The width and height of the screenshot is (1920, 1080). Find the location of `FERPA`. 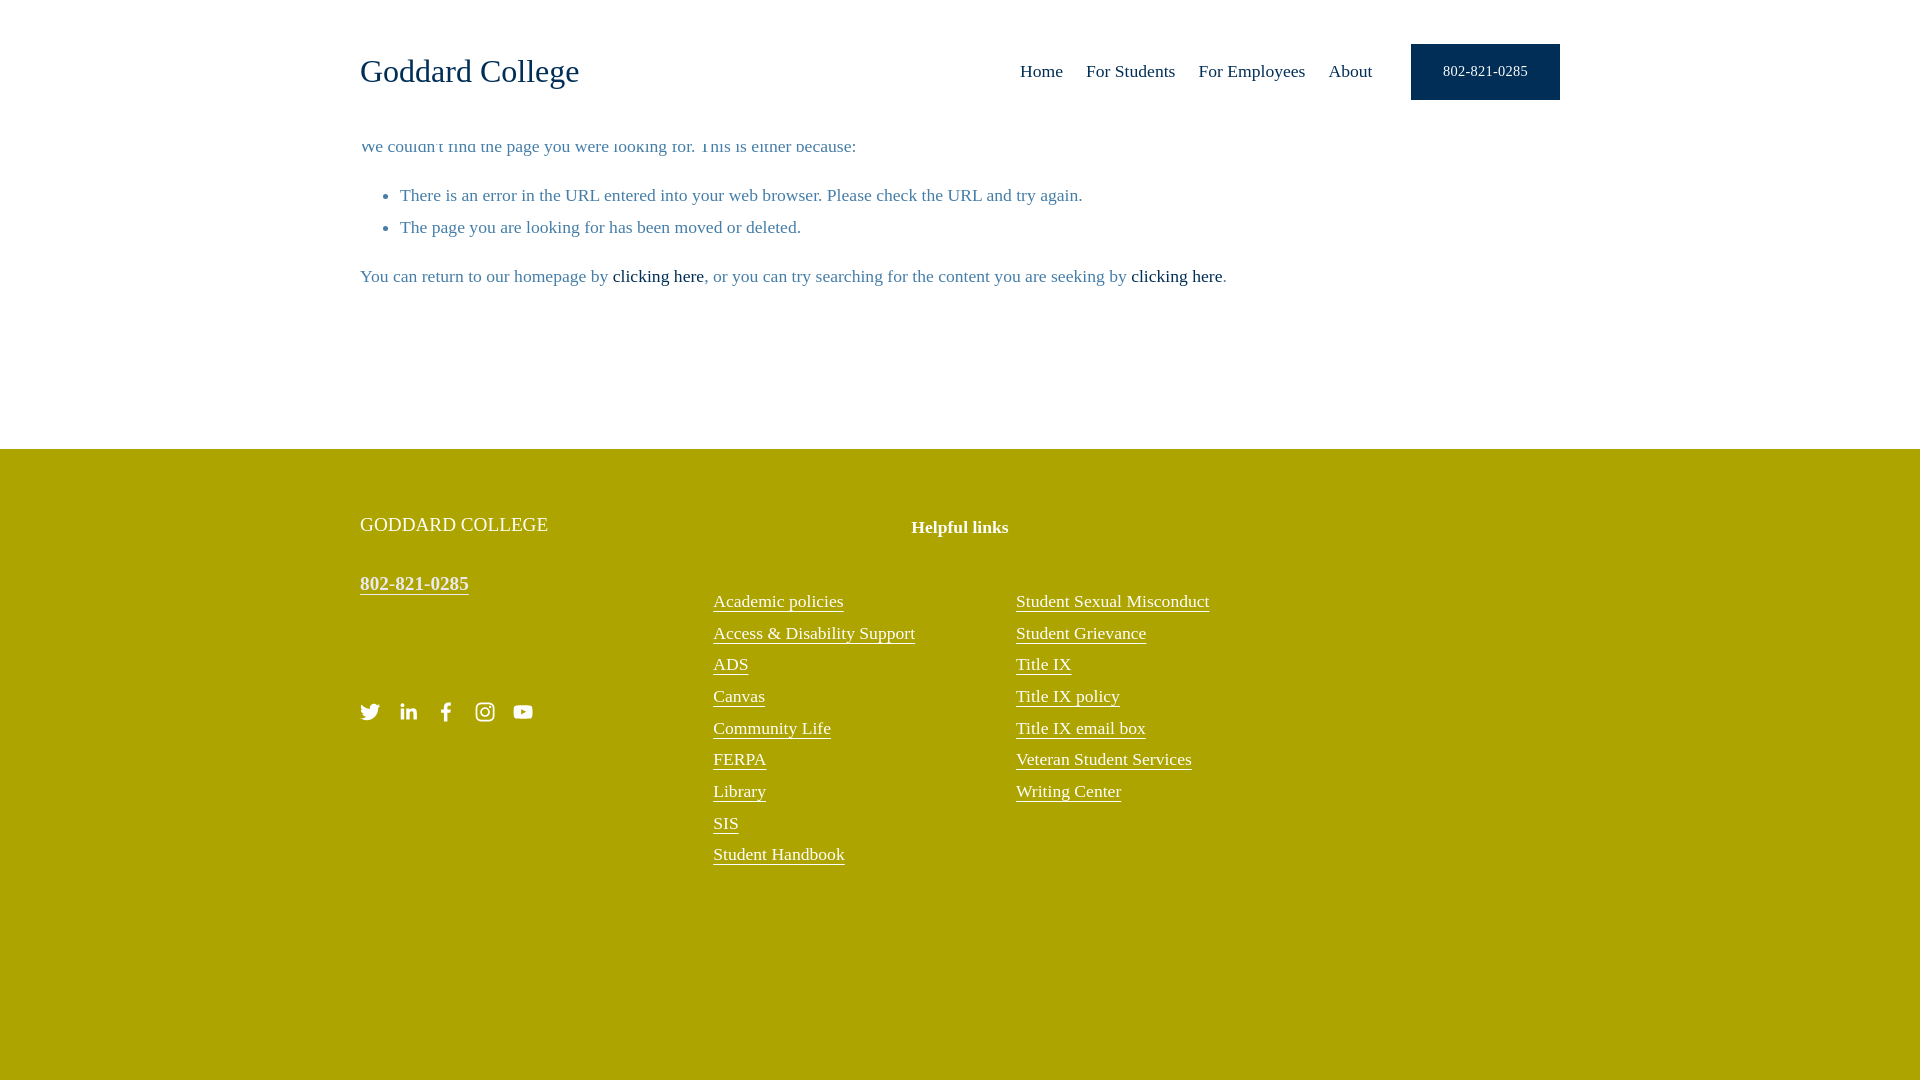

FERPA is located at coordinates (739, 760).